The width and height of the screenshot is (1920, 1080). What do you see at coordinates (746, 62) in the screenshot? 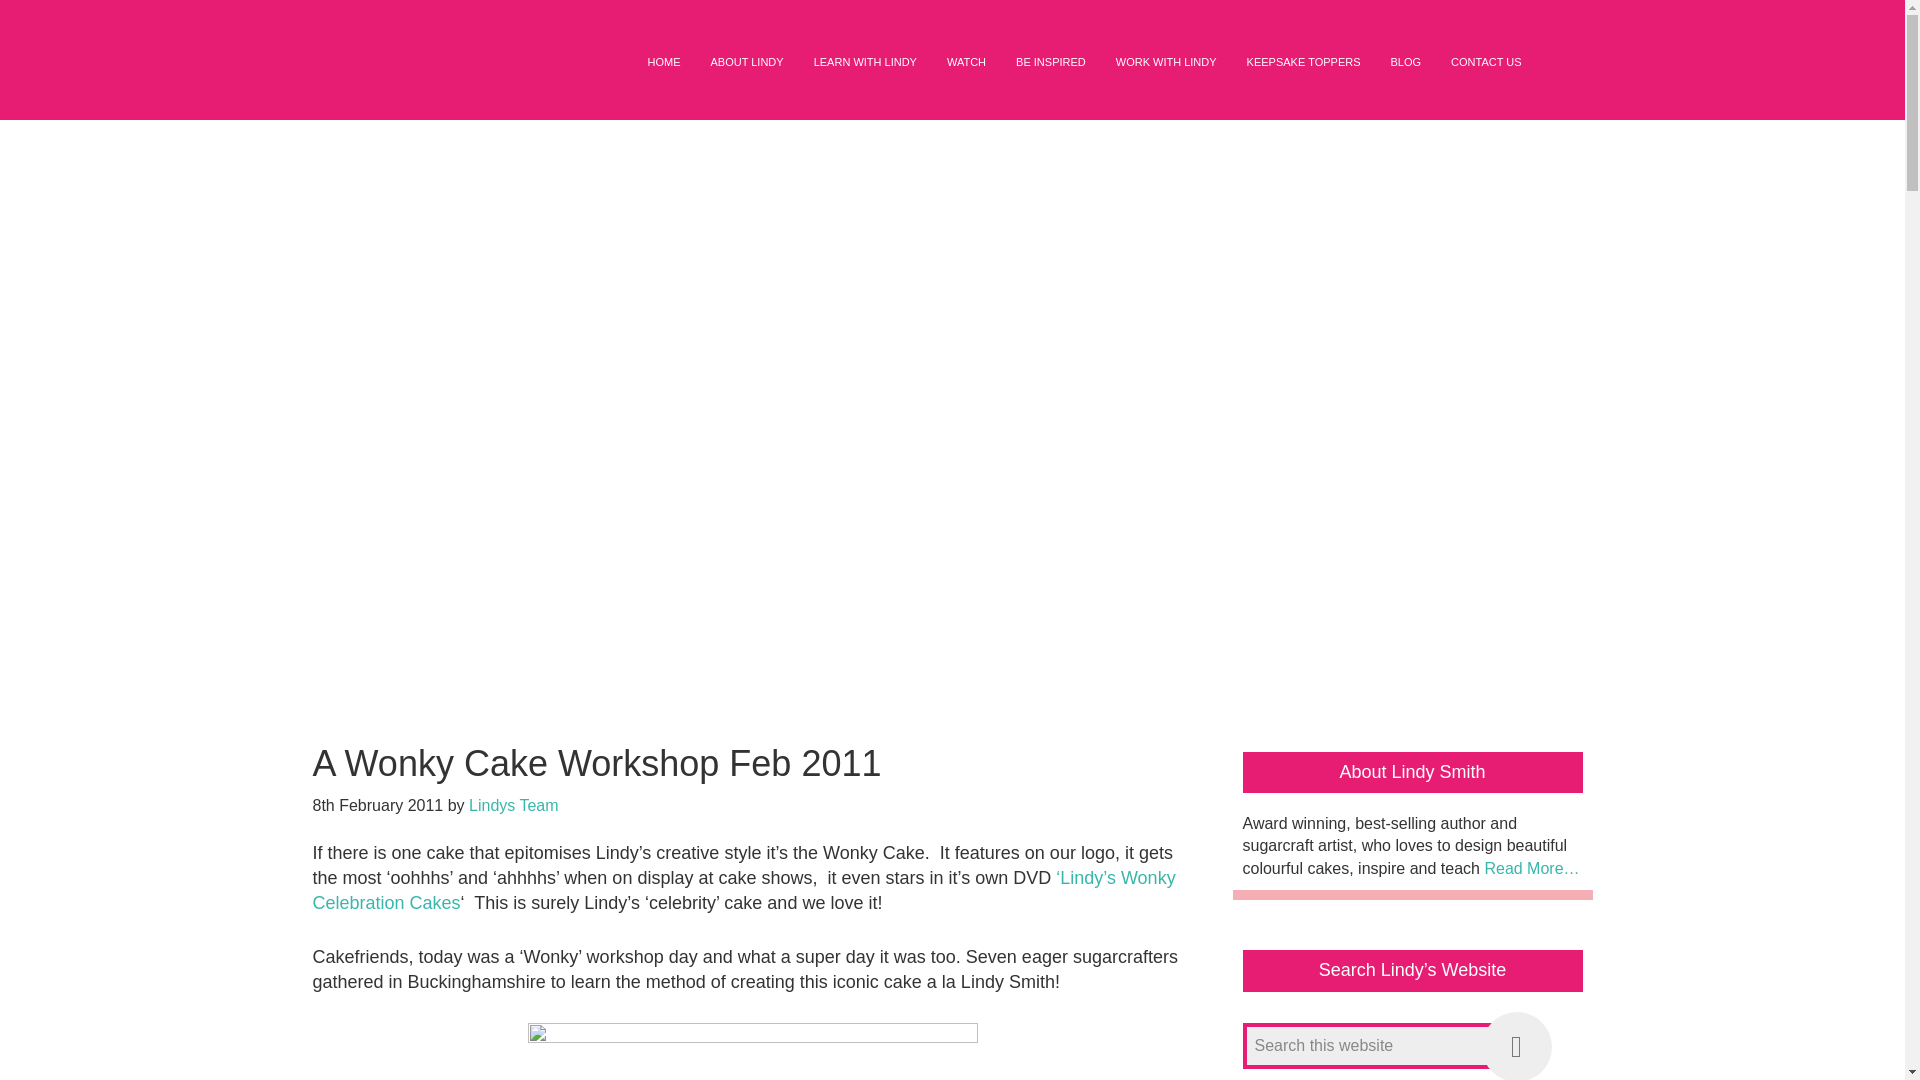
I see `ABOUT LINDY` at bounding box center [746, 62].